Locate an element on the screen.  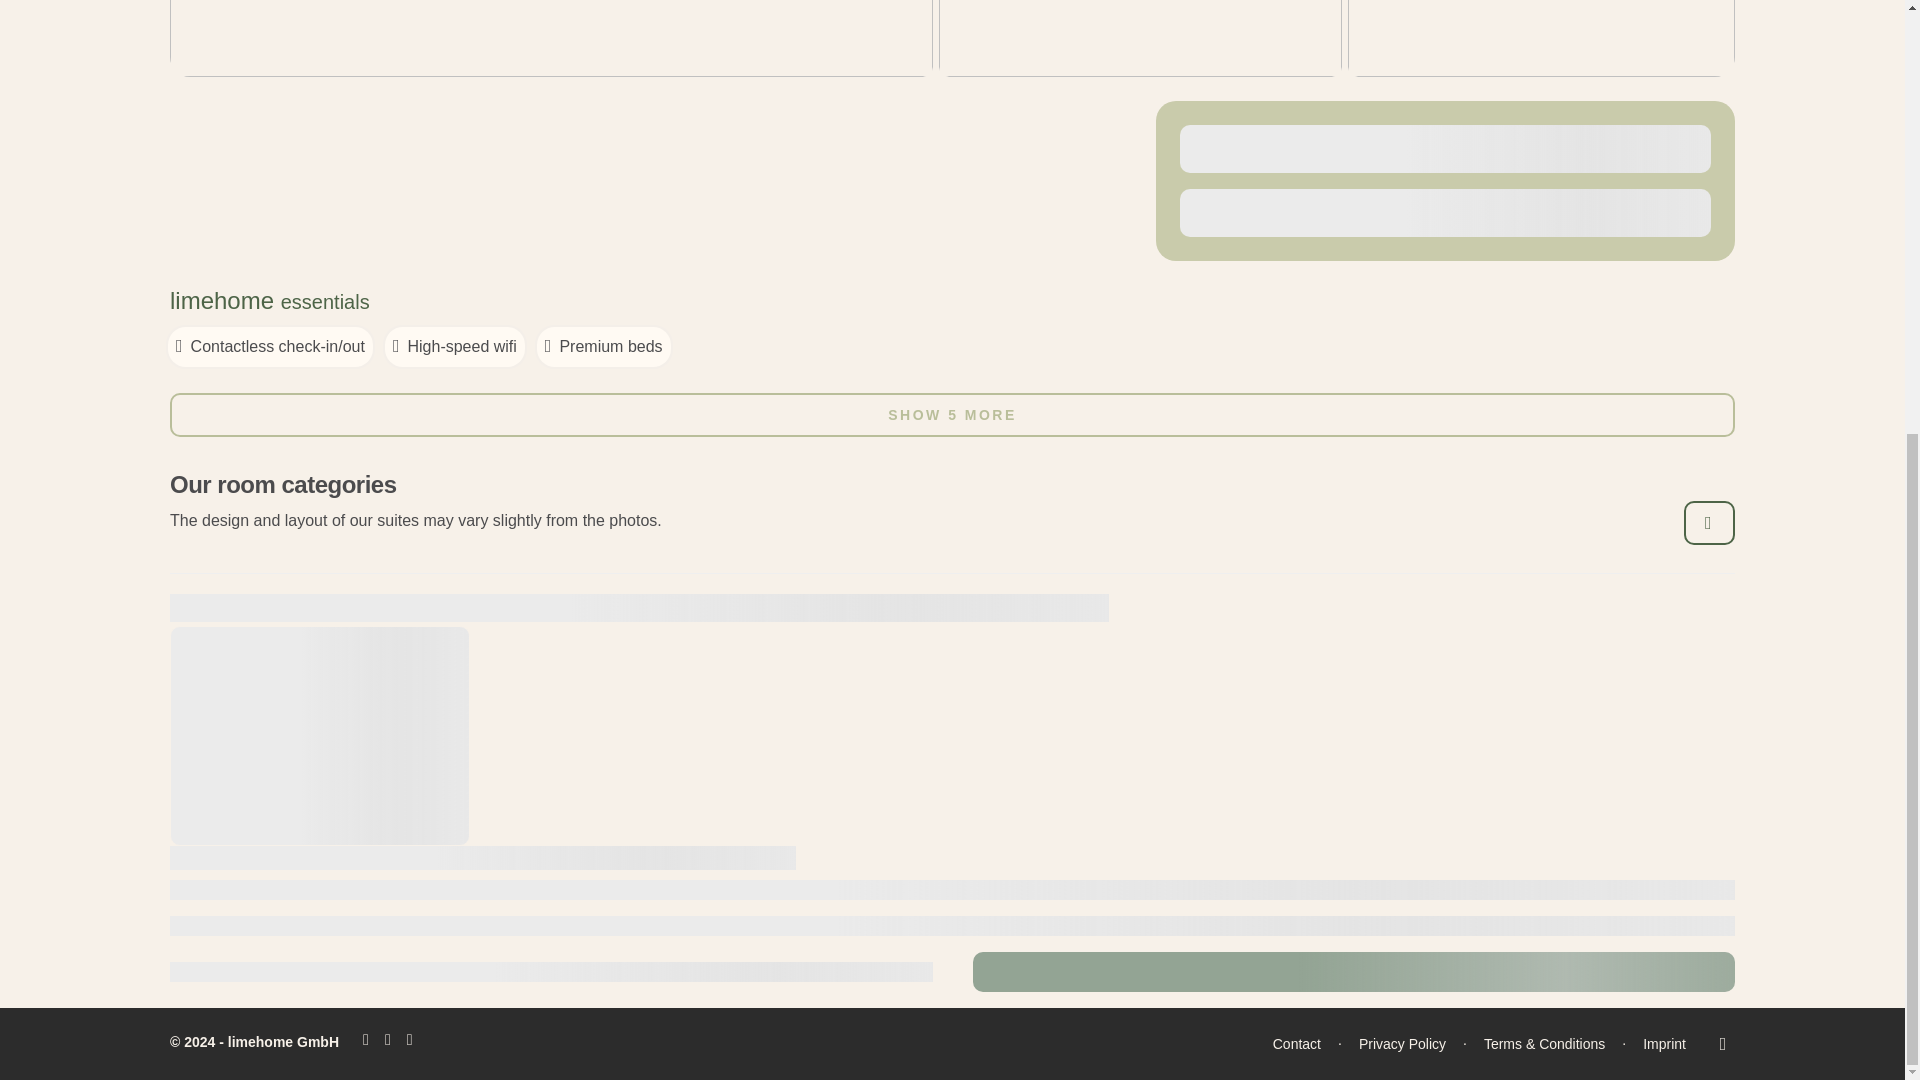
Contact is located at coordinates (1296, 1044).